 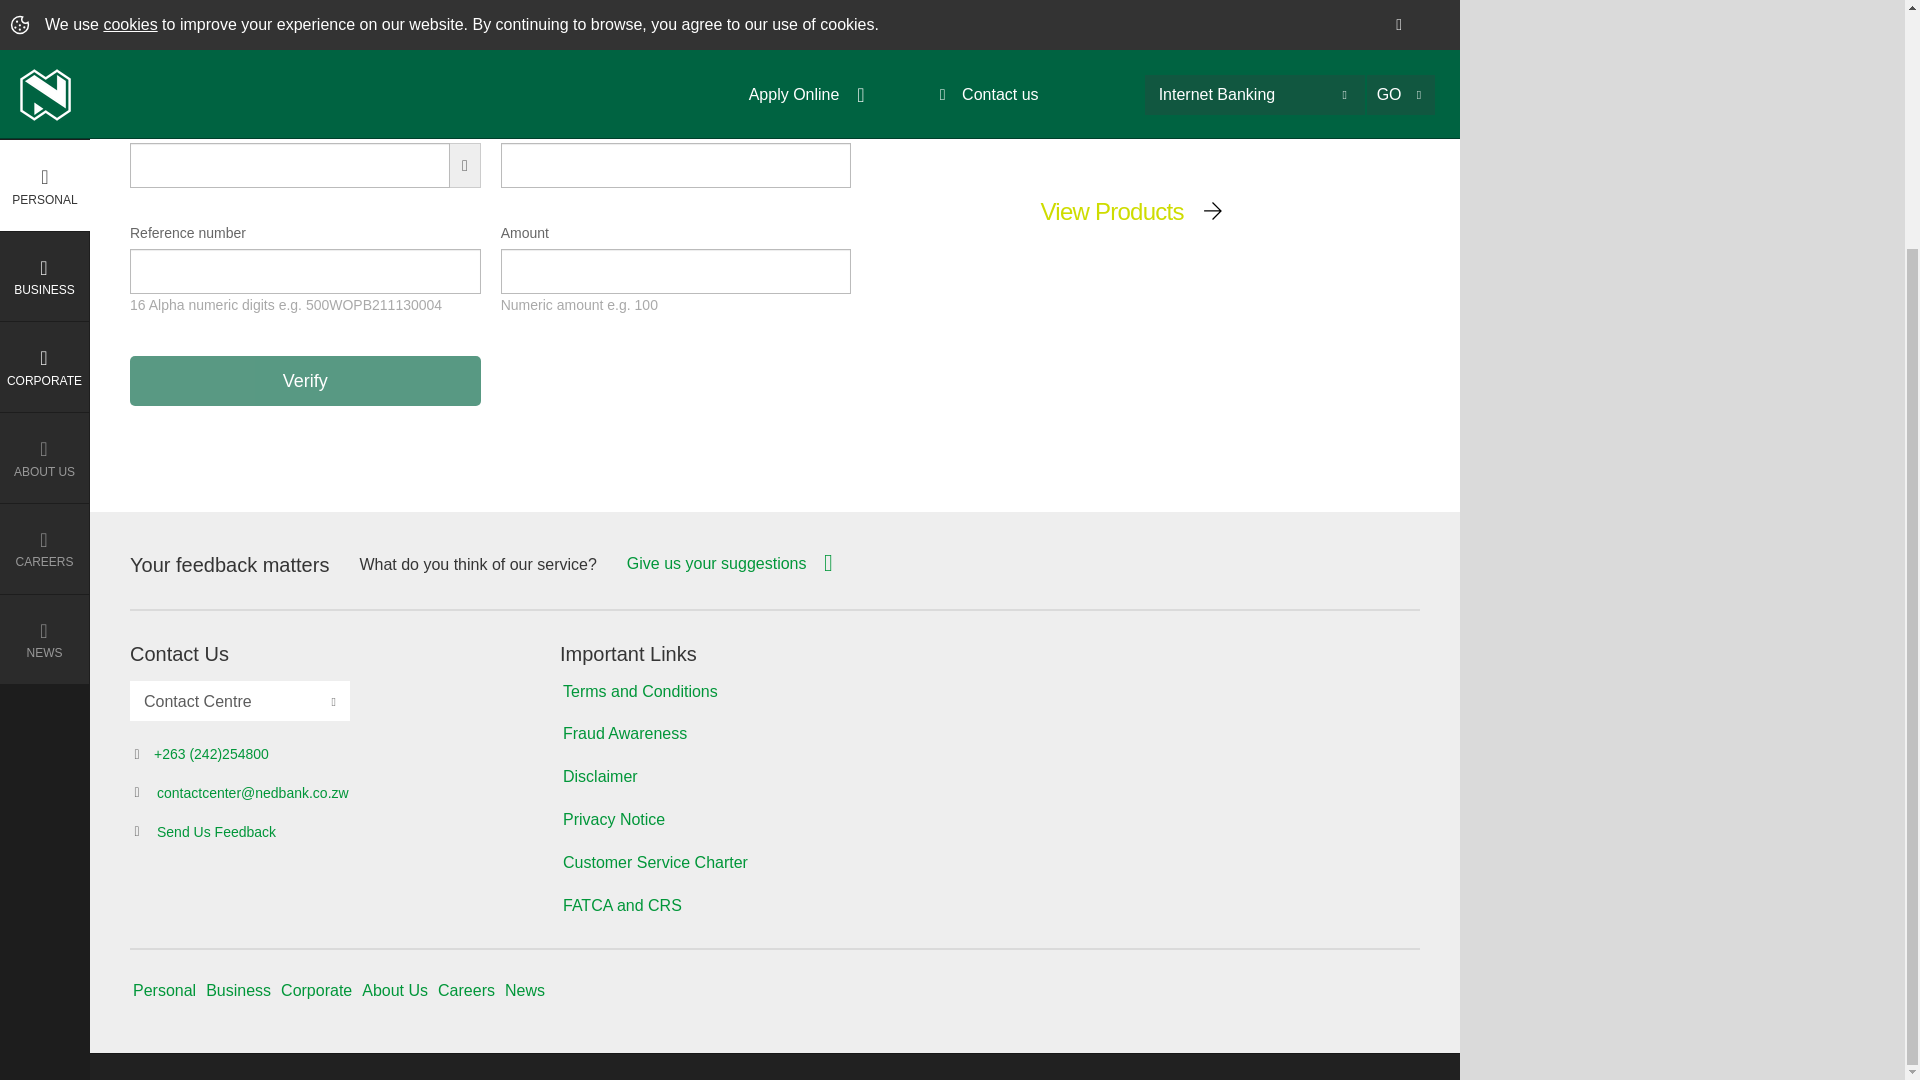 What do you see at coordinates (45, 232) in the screenshot?
I see `FOREX` at bounding box center [45, 232].